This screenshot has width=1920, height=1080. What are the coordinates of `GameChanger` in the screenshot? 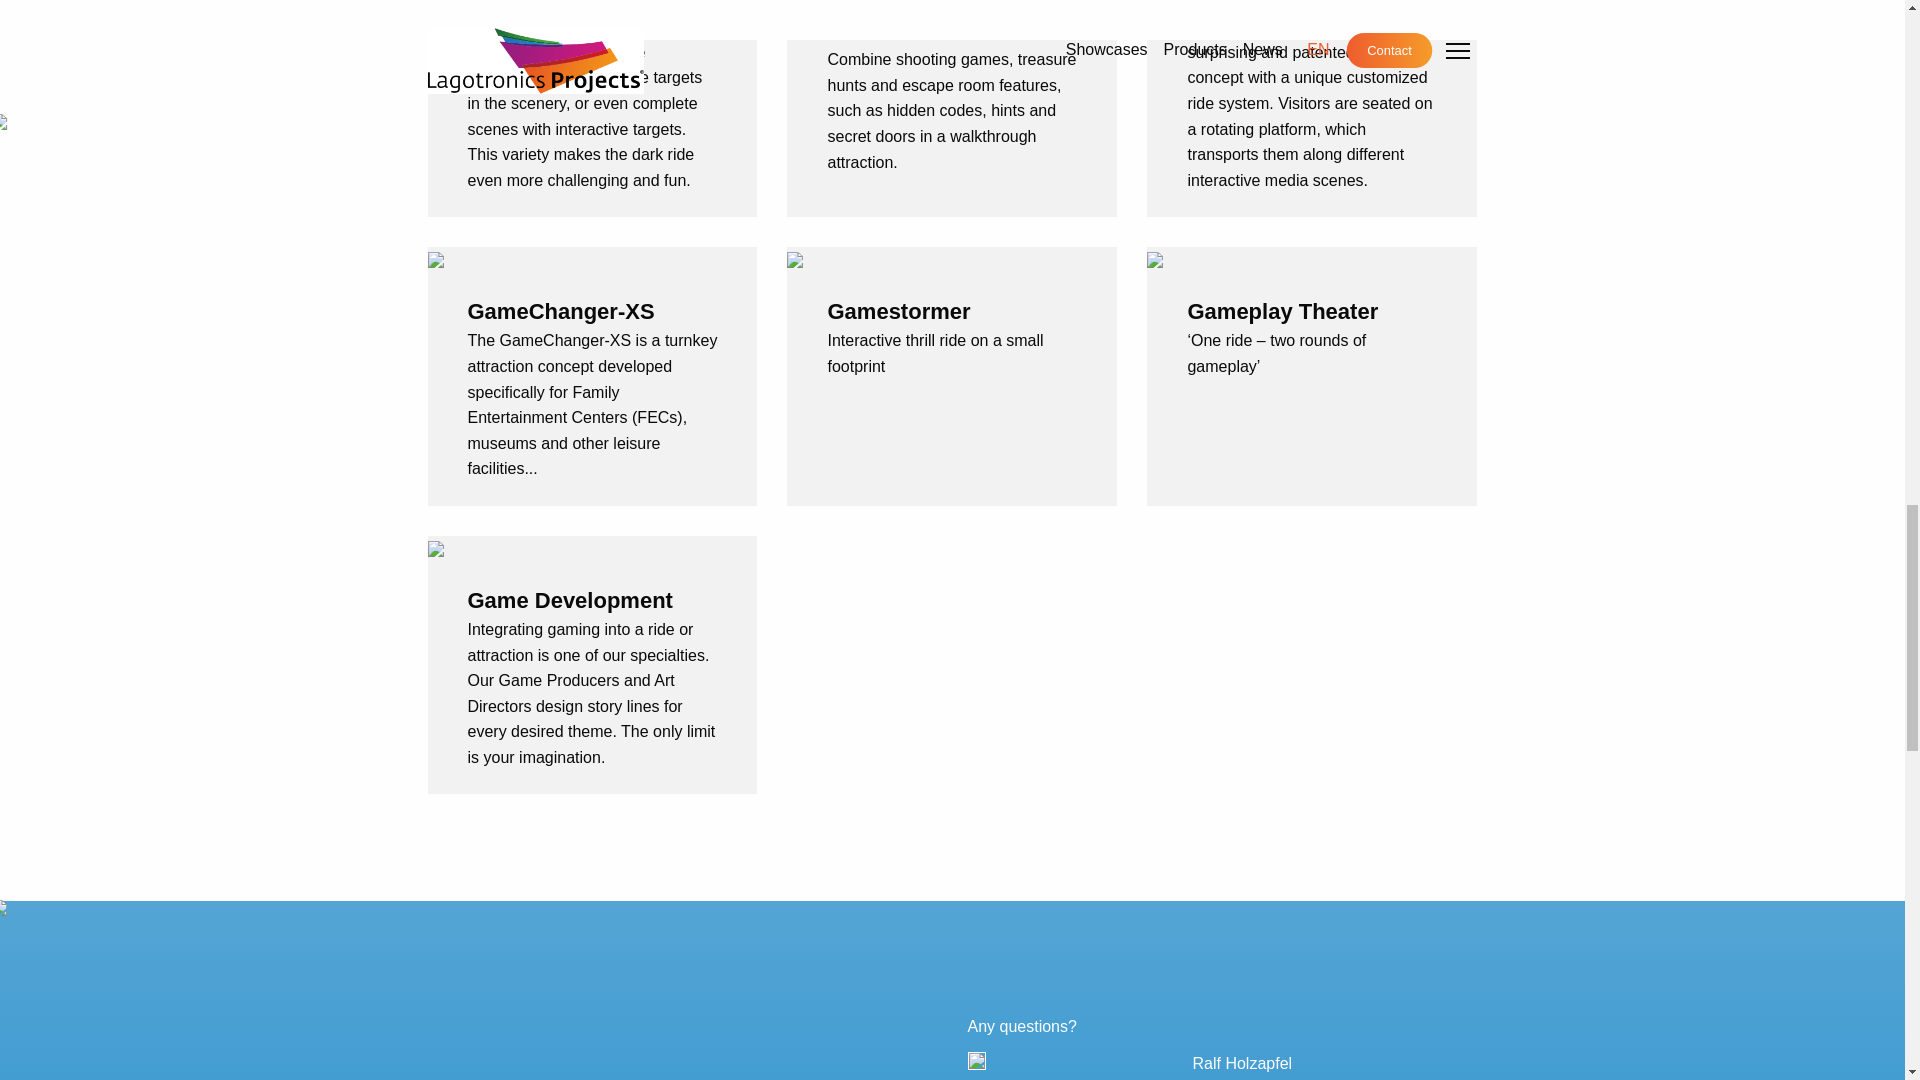 It's located at (1261, 4).